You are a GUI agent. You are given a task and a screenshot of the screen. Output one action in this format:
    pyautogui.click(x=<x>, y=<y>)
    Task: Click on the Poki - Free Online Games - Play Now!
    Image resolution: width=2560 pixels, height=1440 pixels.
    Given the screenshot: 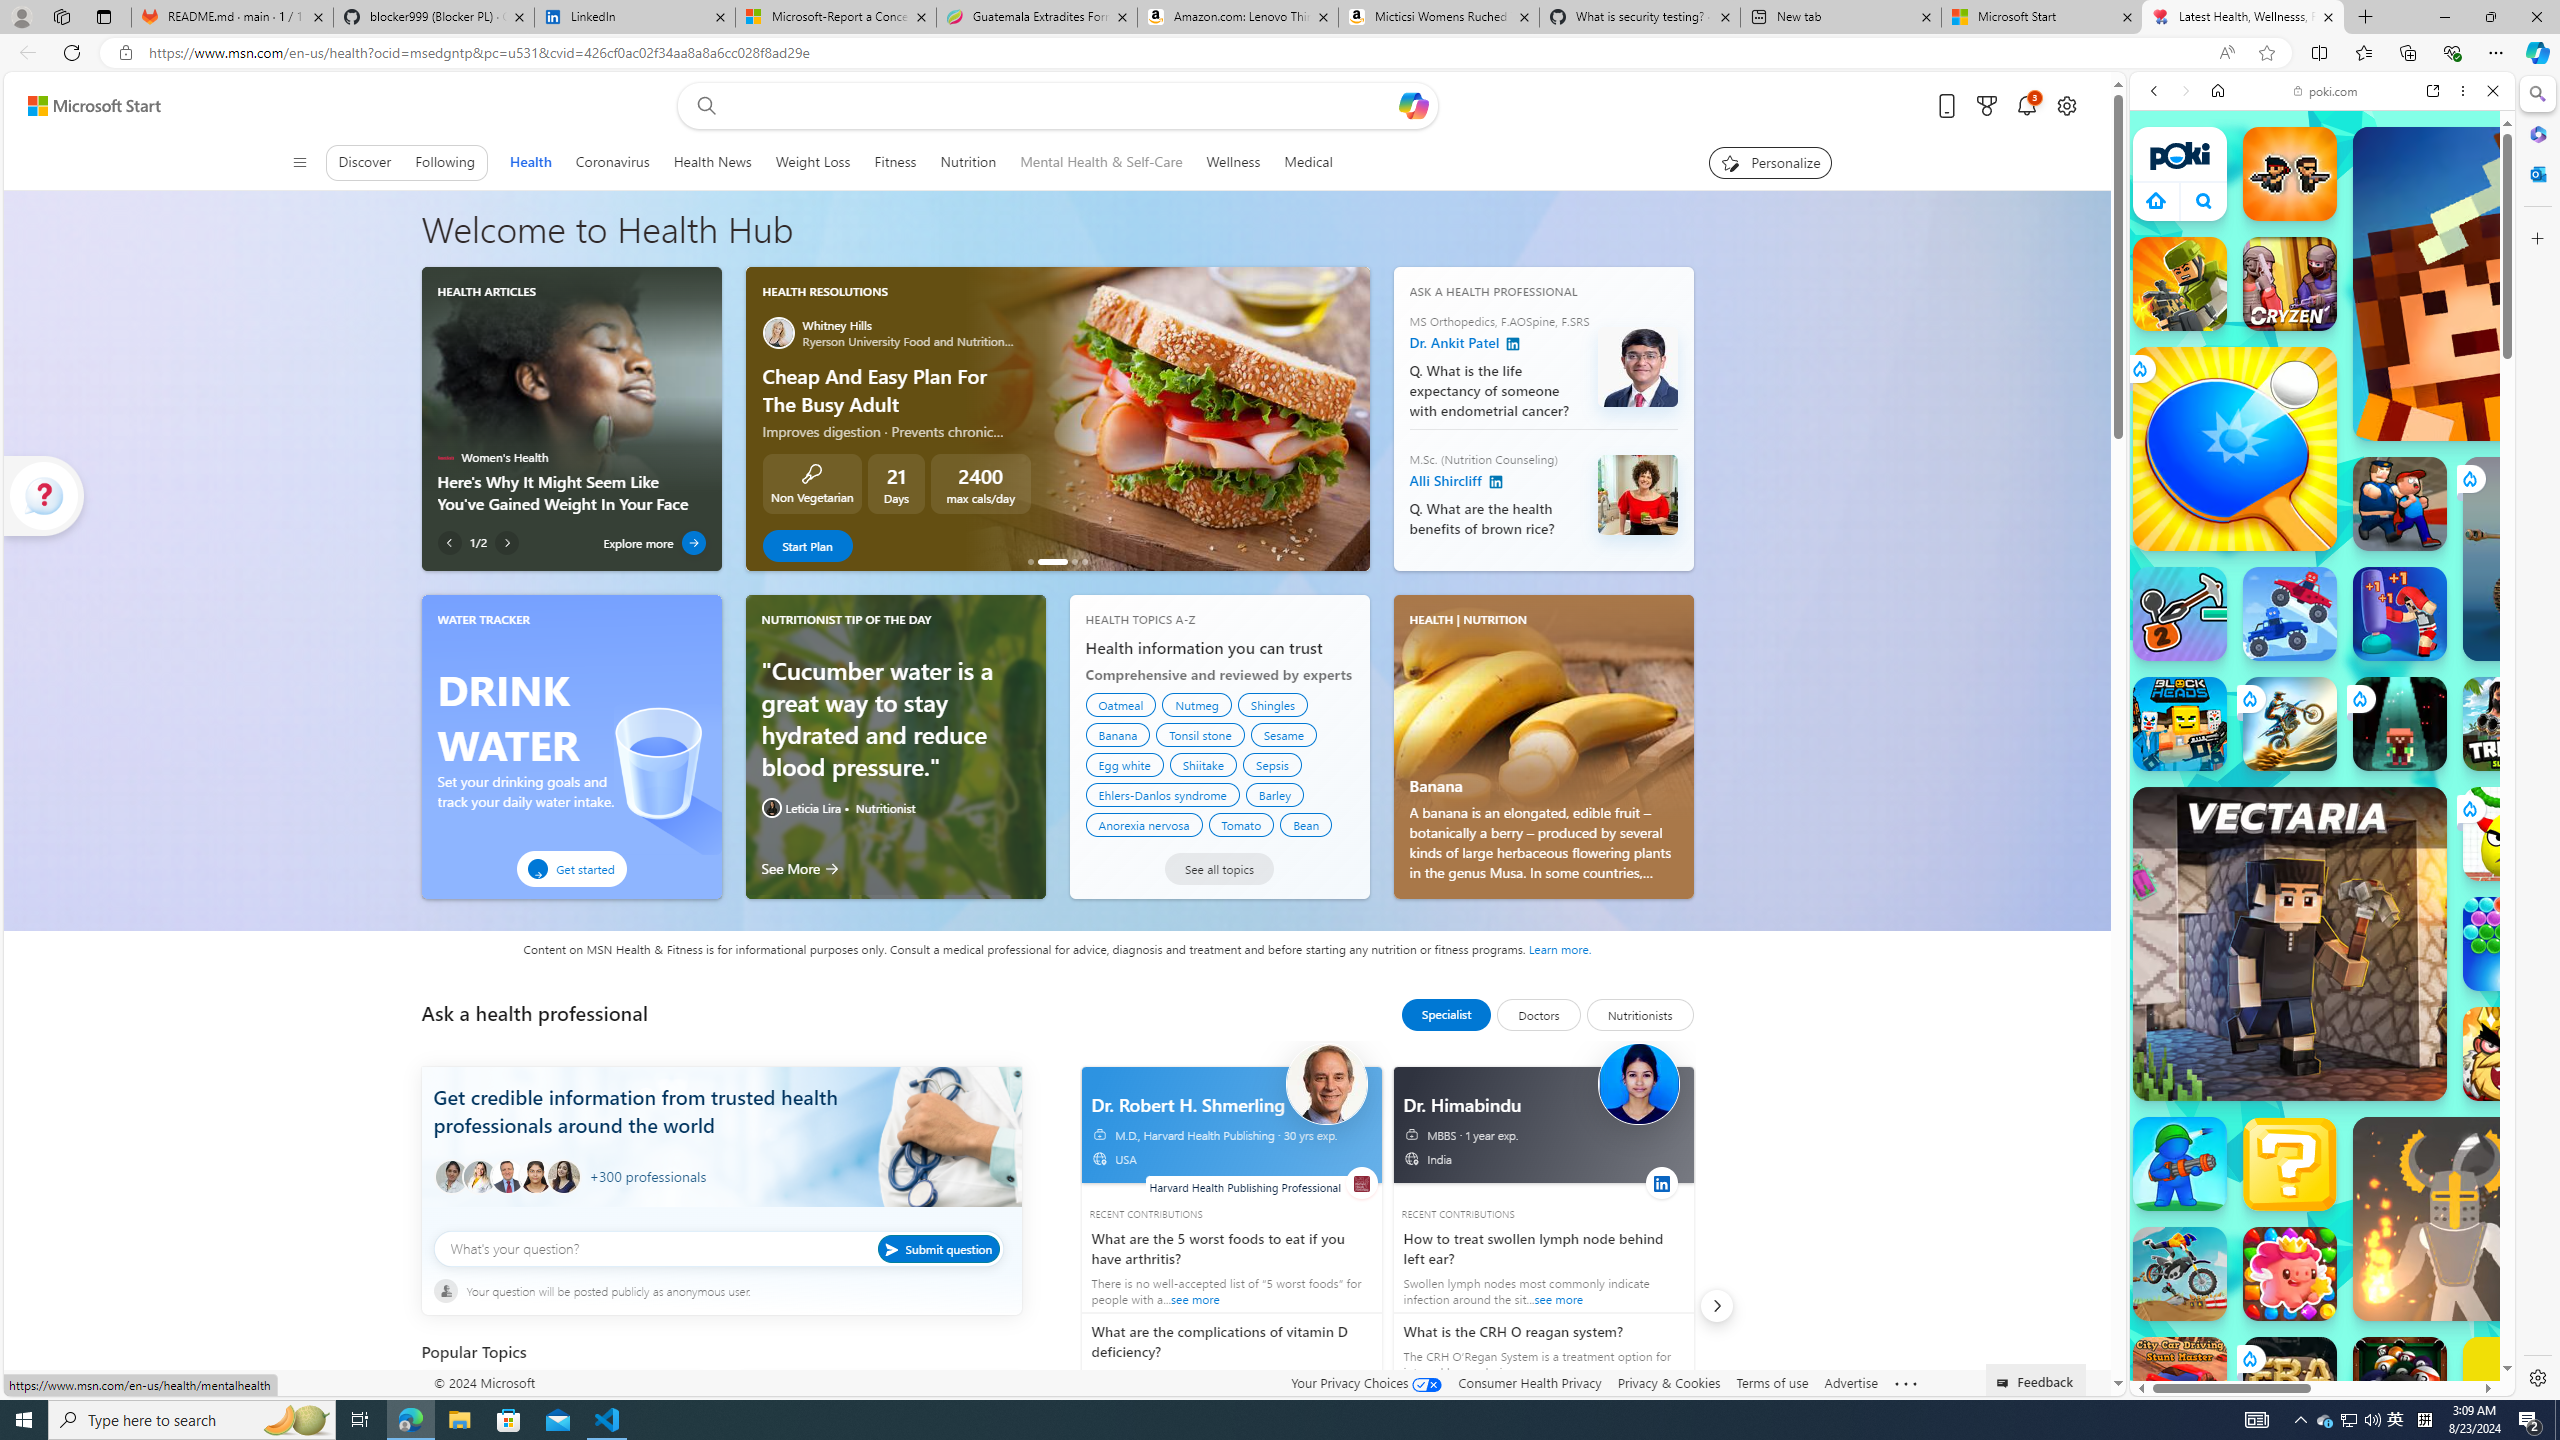 What is the action you would take?
    pyautogui.click(x=2314, y=309)
    